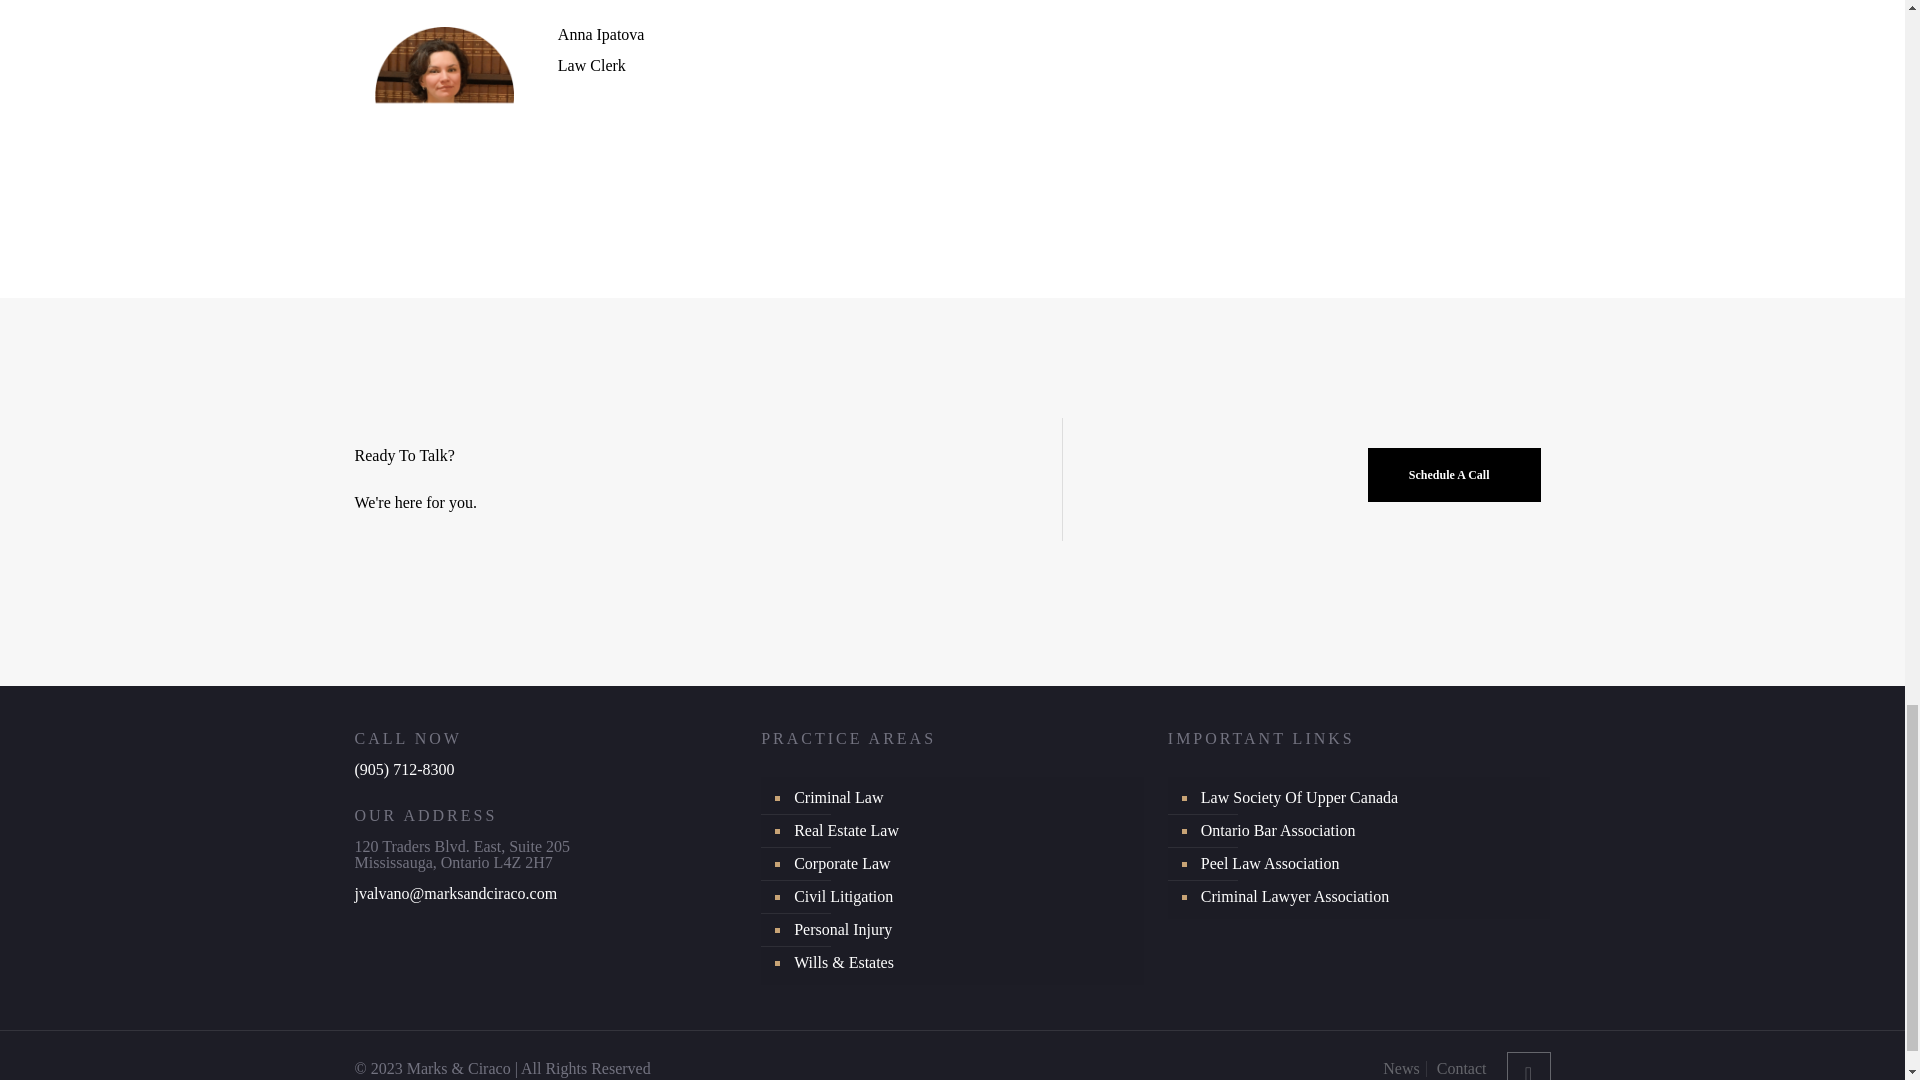  I want to click on Law Society Of Upper Canada, so click(1370, 798).